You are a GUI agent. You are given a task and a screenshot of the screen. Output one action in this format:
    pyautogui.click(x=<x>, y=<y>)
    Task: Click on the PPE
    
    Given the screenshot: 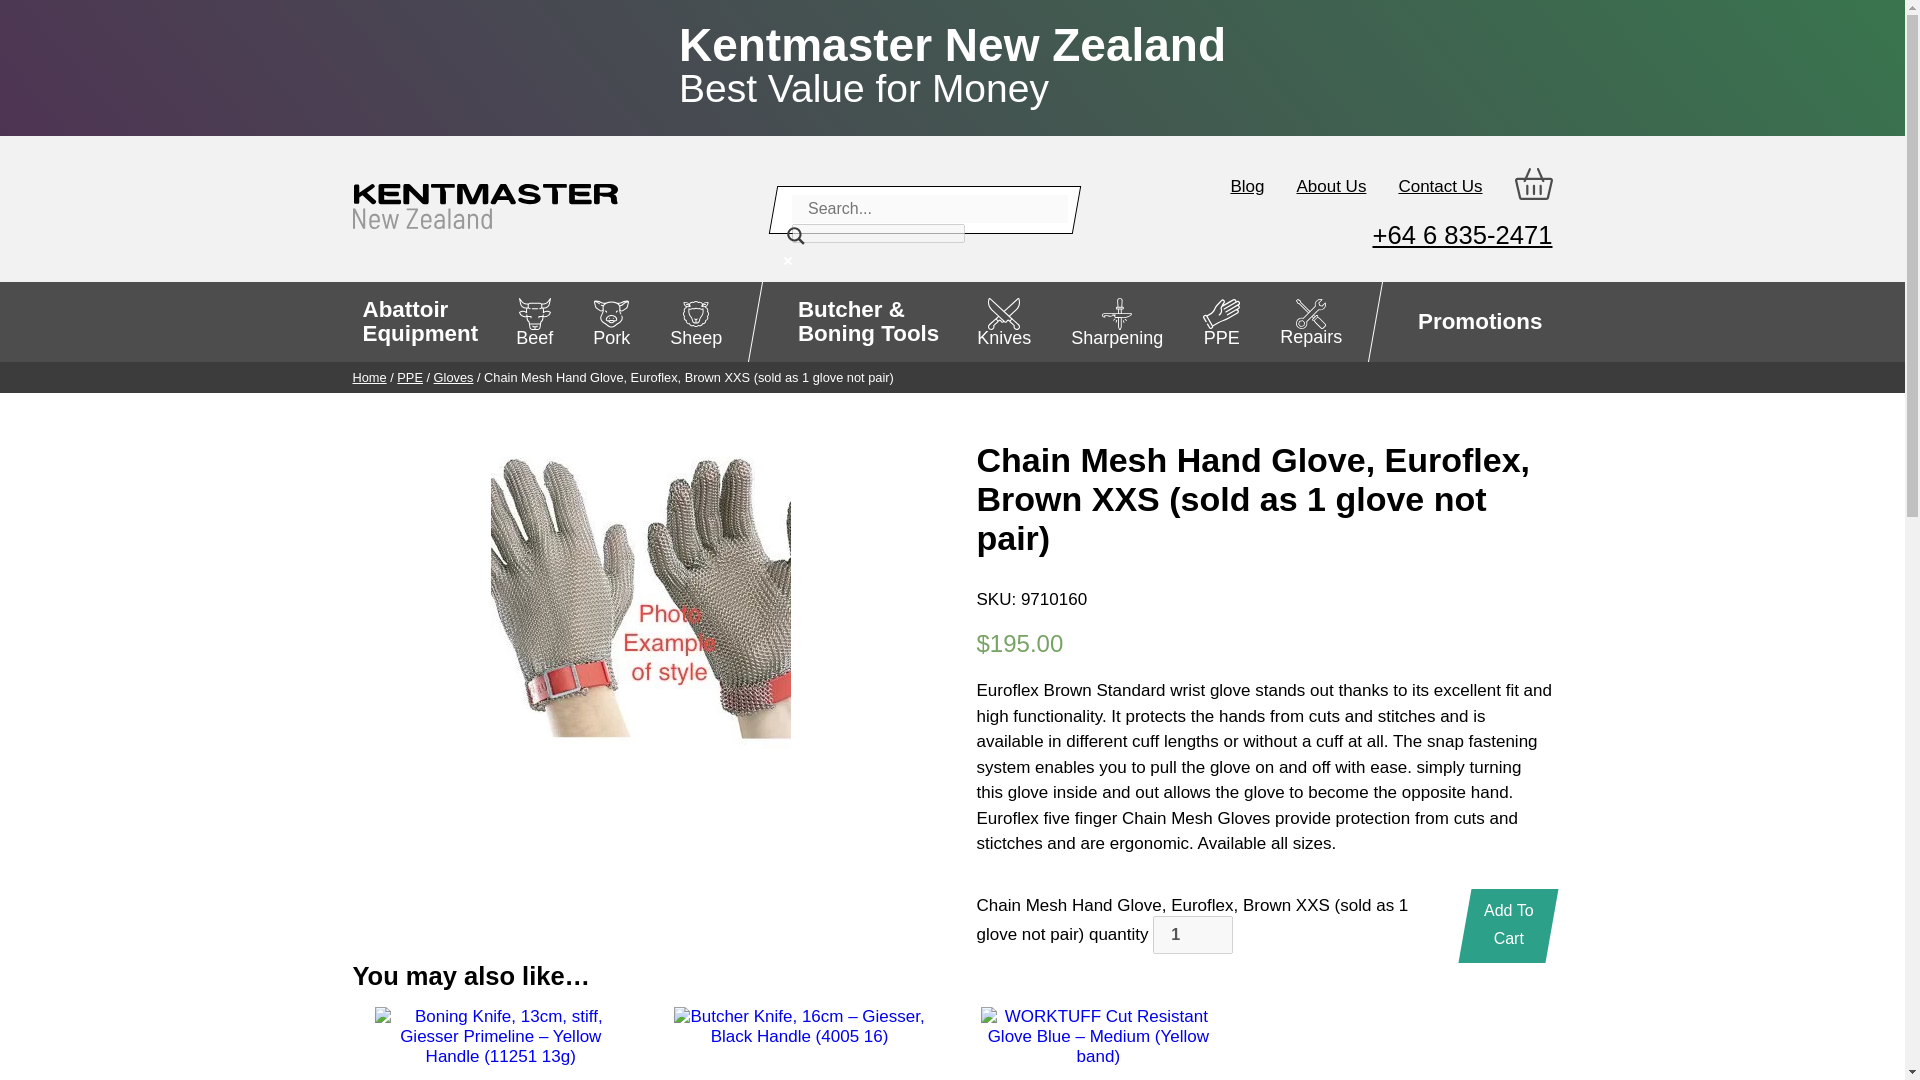 What is the action you would take?
    pyautogui.click(x=410, y=377)
    